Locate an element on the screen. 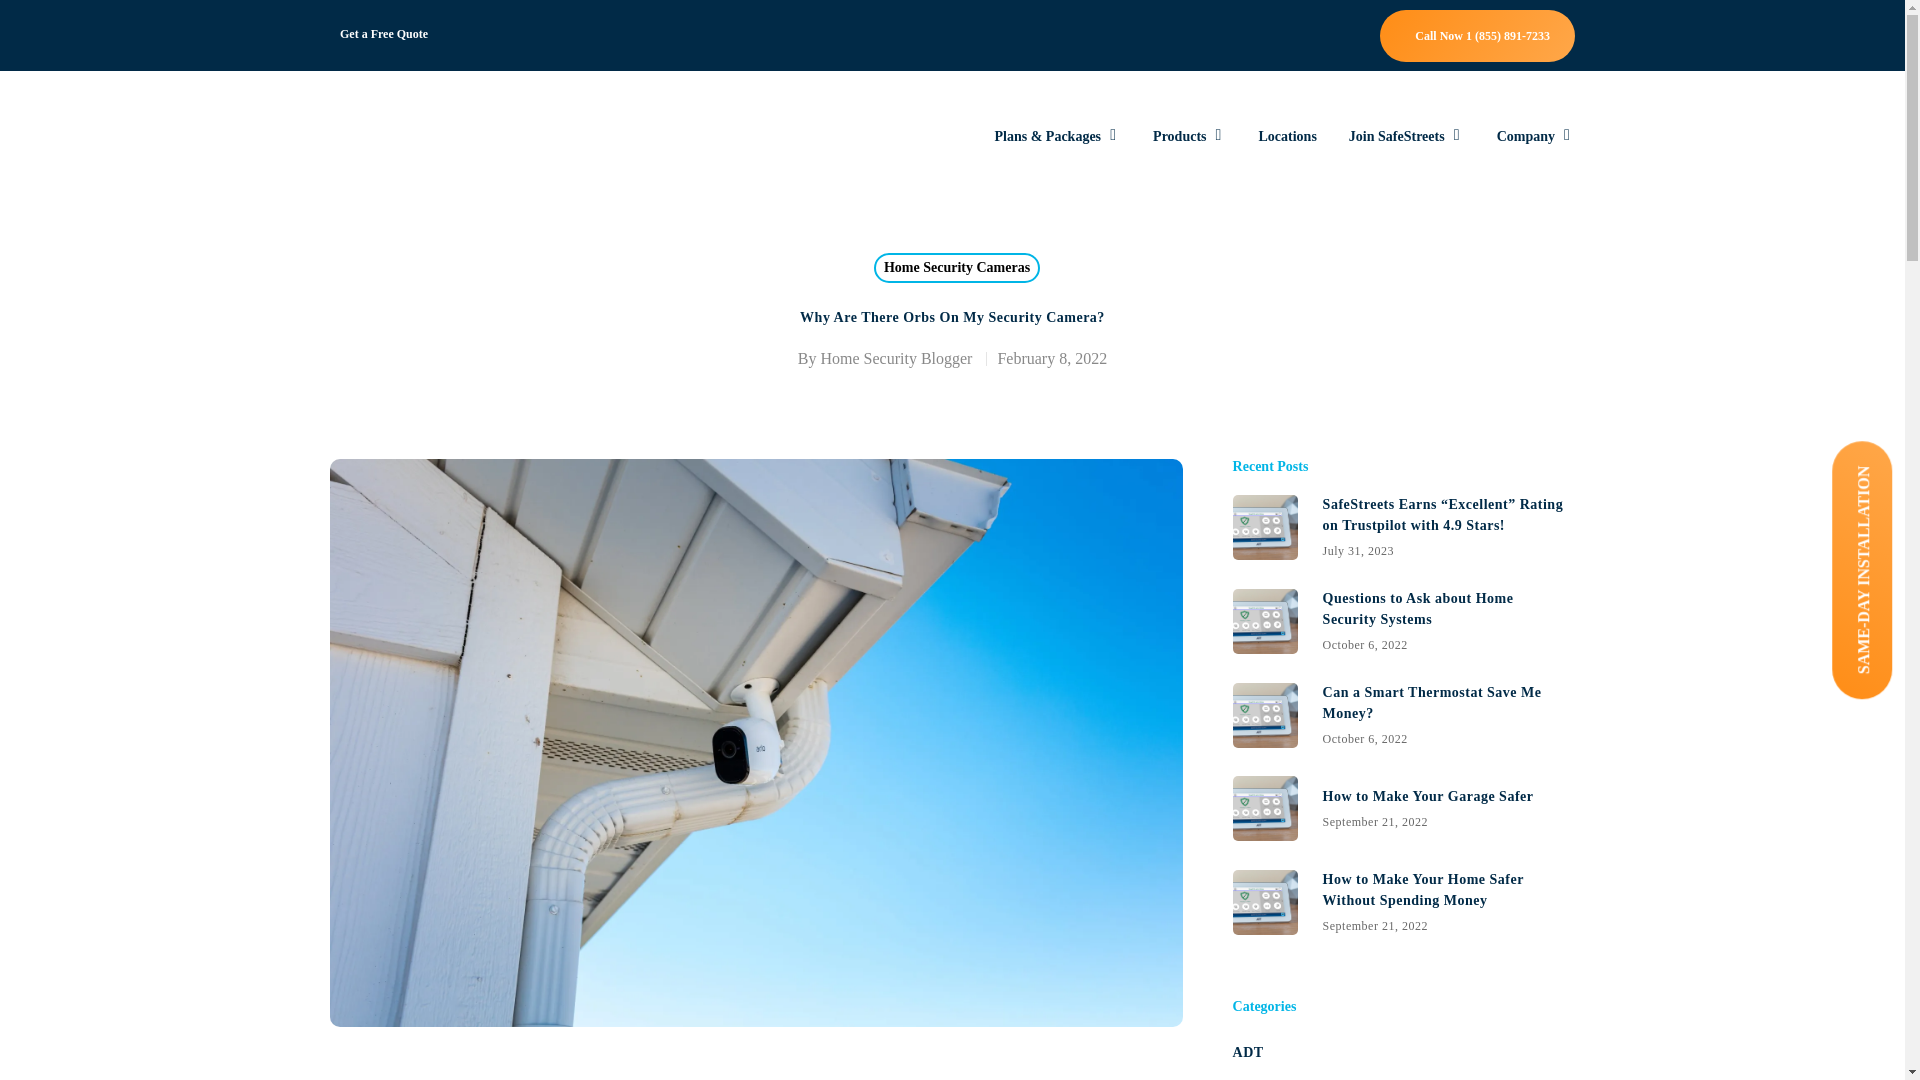  Get a Free Quote is located at coordinates (956, 267).